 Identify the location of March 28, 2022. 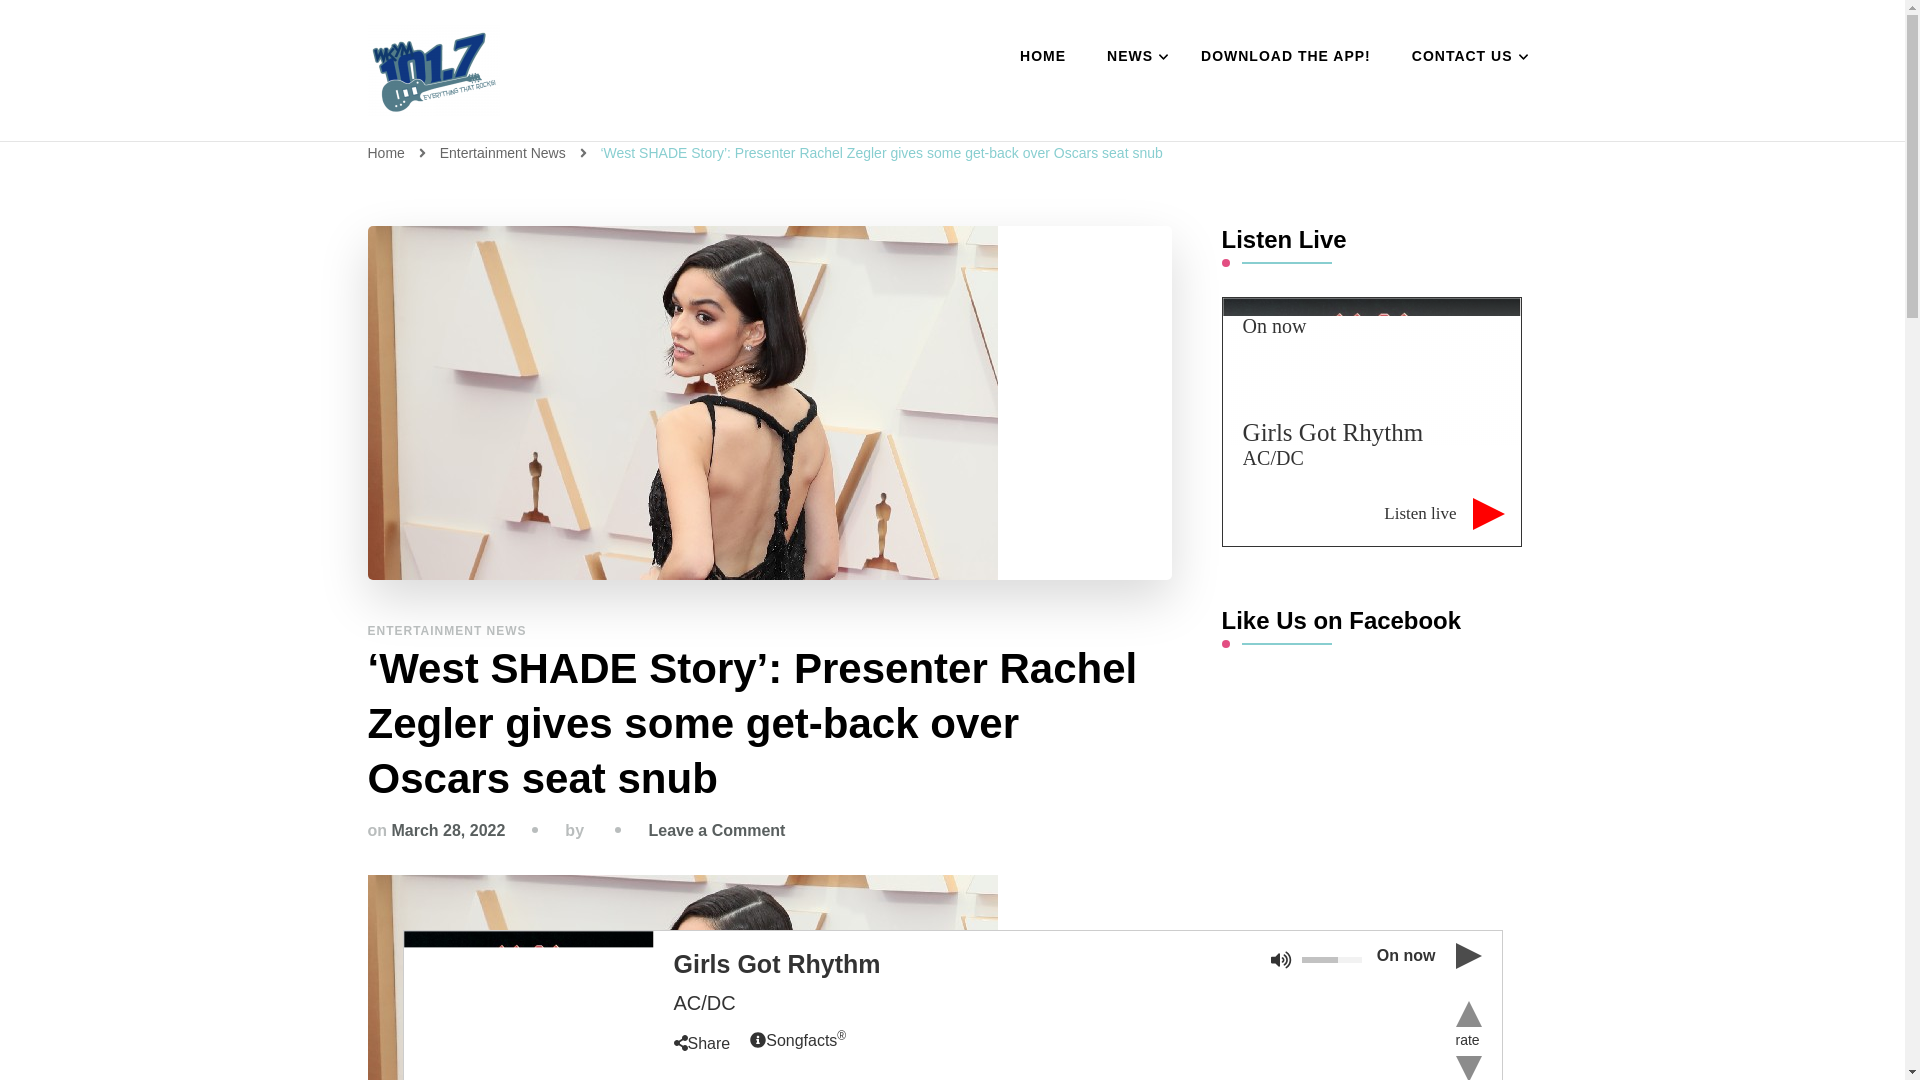
(448, 830).